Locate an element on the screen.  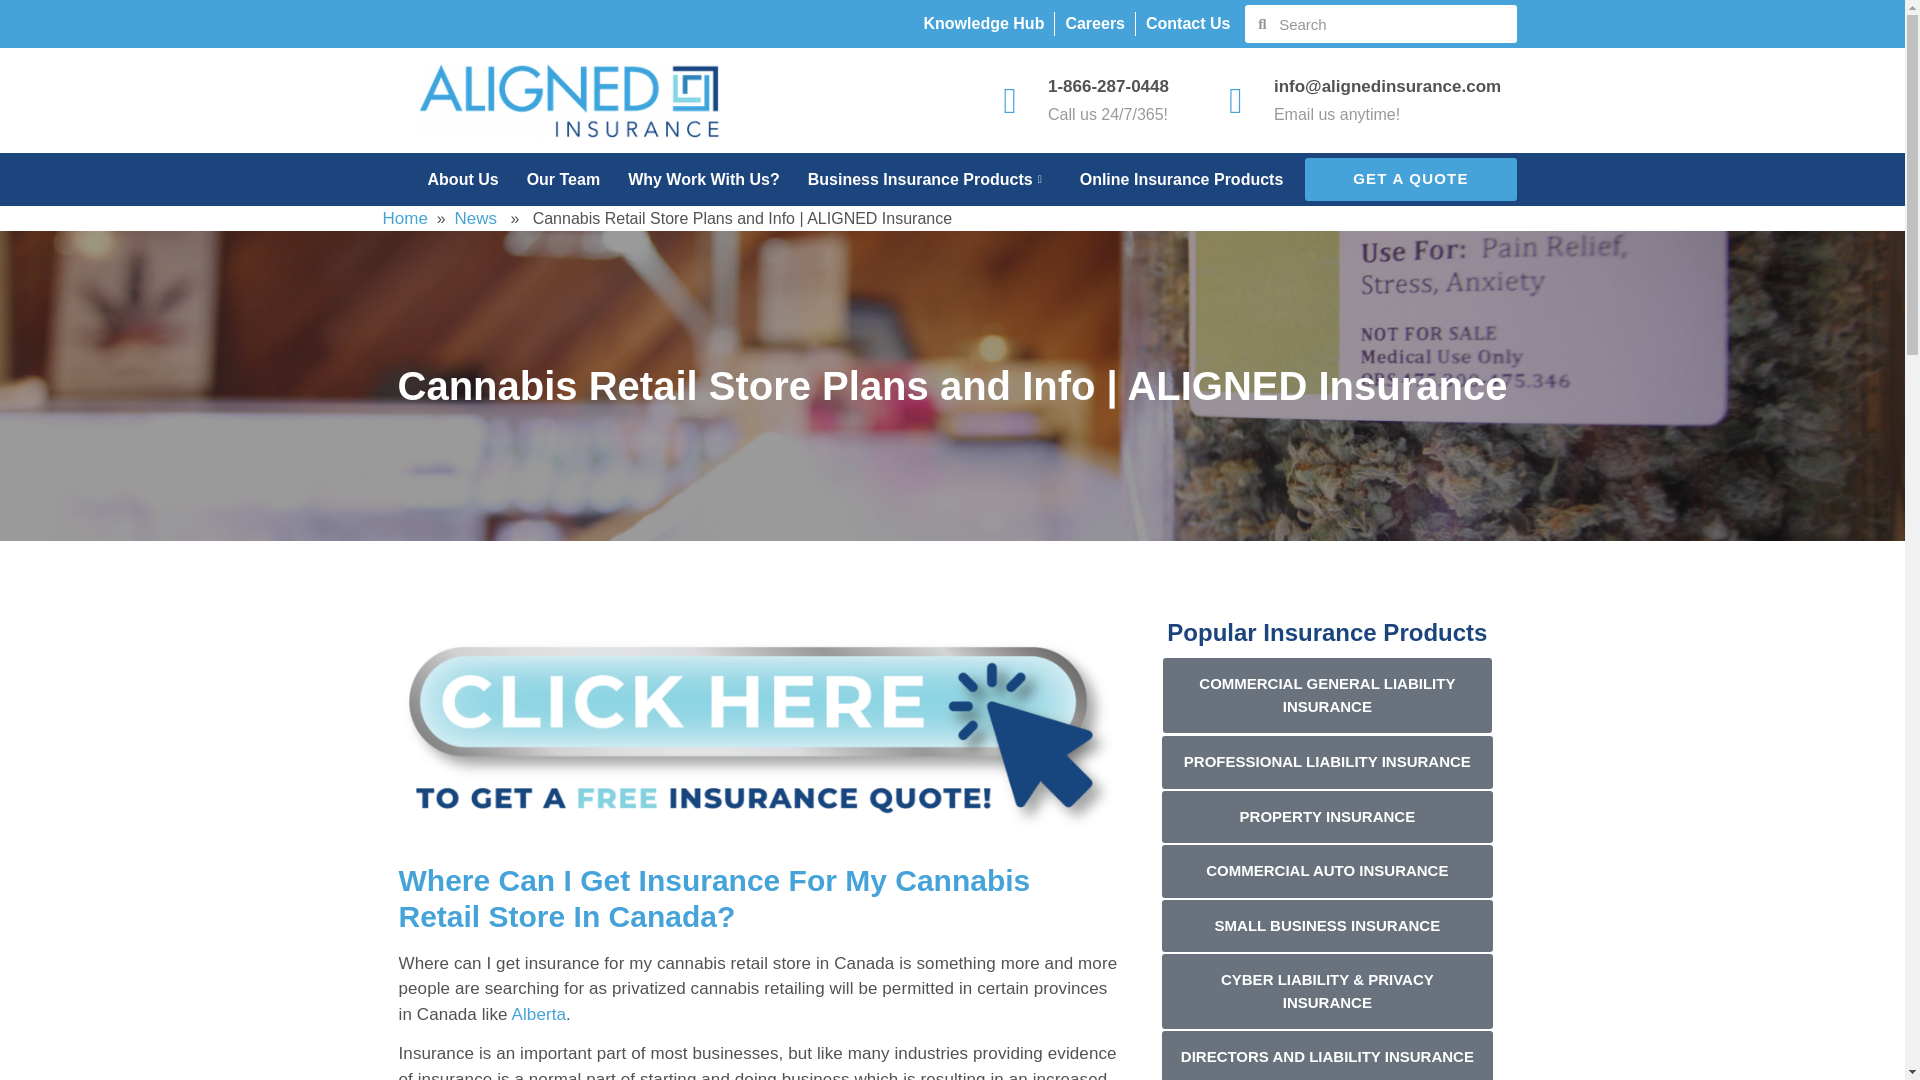
Contact Us is located at coordinates (1188, 23).